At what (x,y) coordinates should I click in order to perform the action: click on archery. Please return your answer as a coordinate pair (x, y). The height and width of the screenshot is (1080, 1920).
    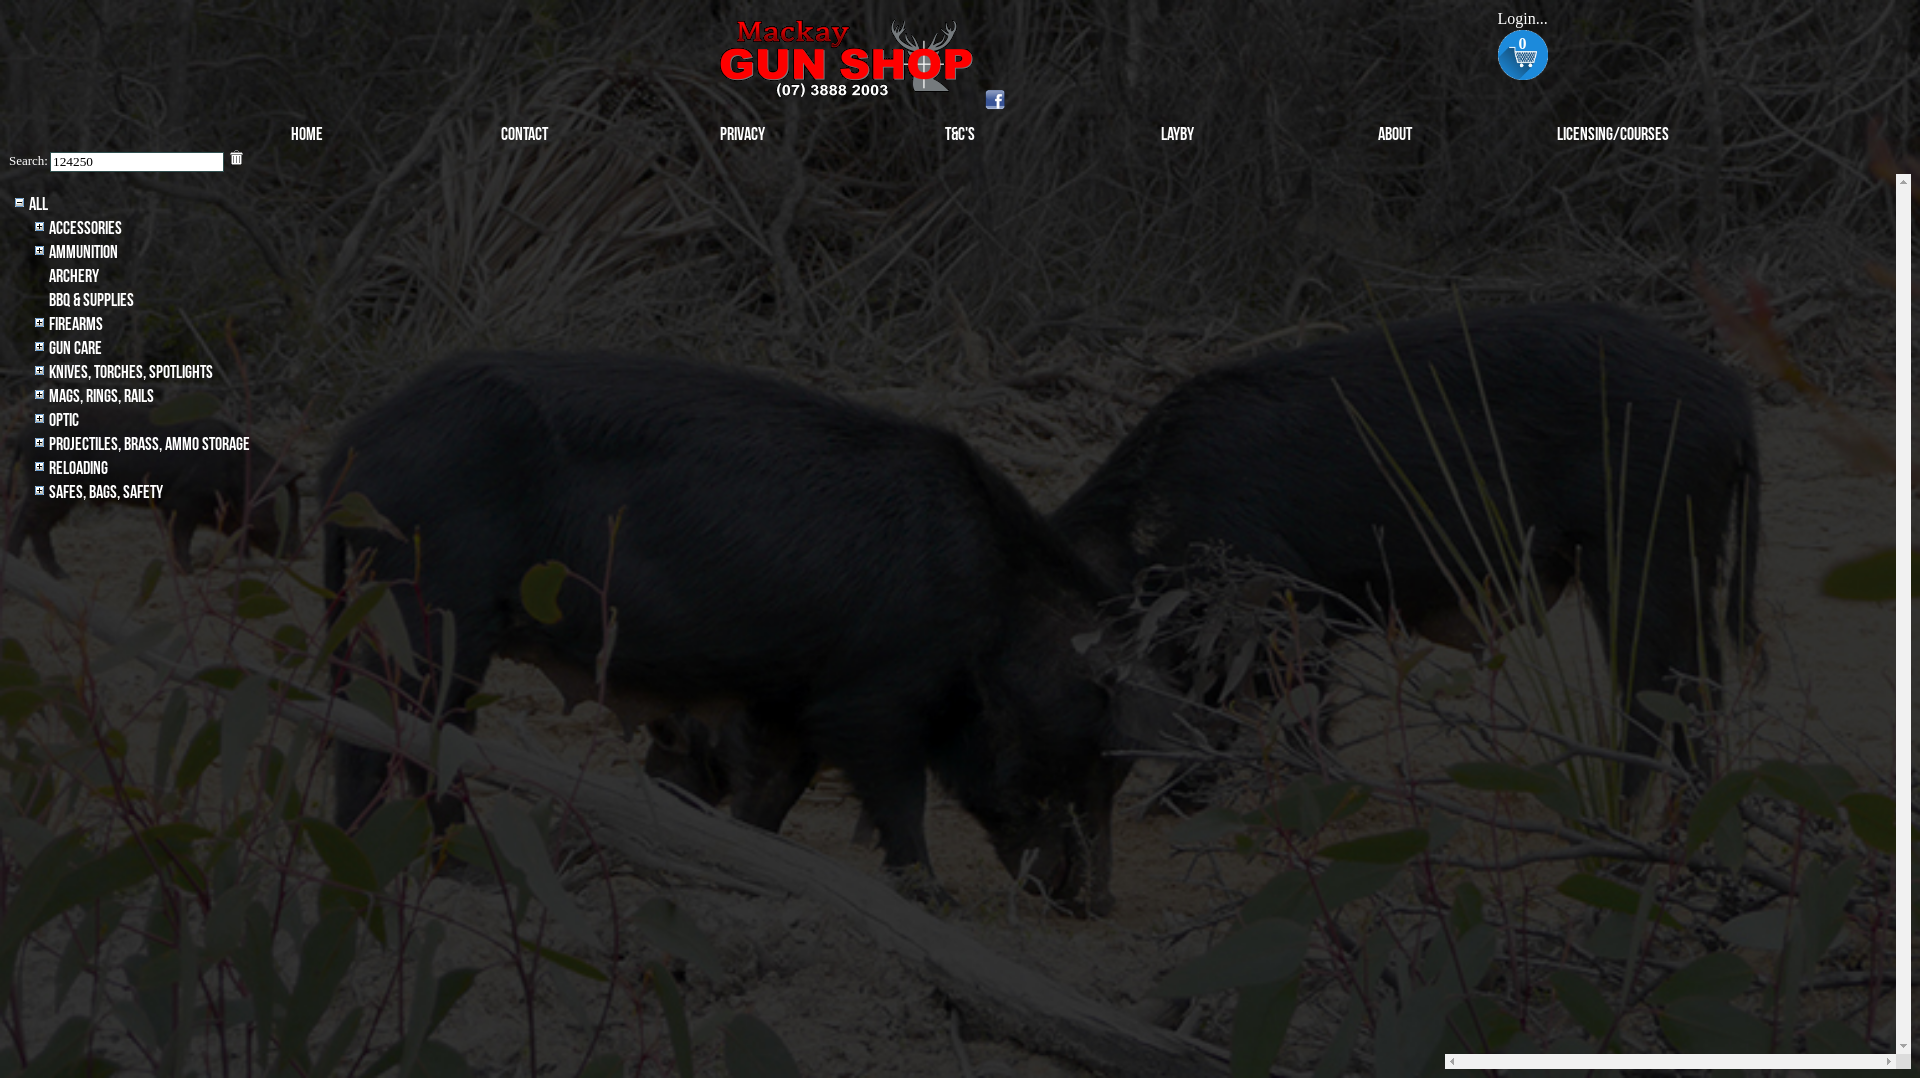
    Looking at the image, I should click on (74, 276).